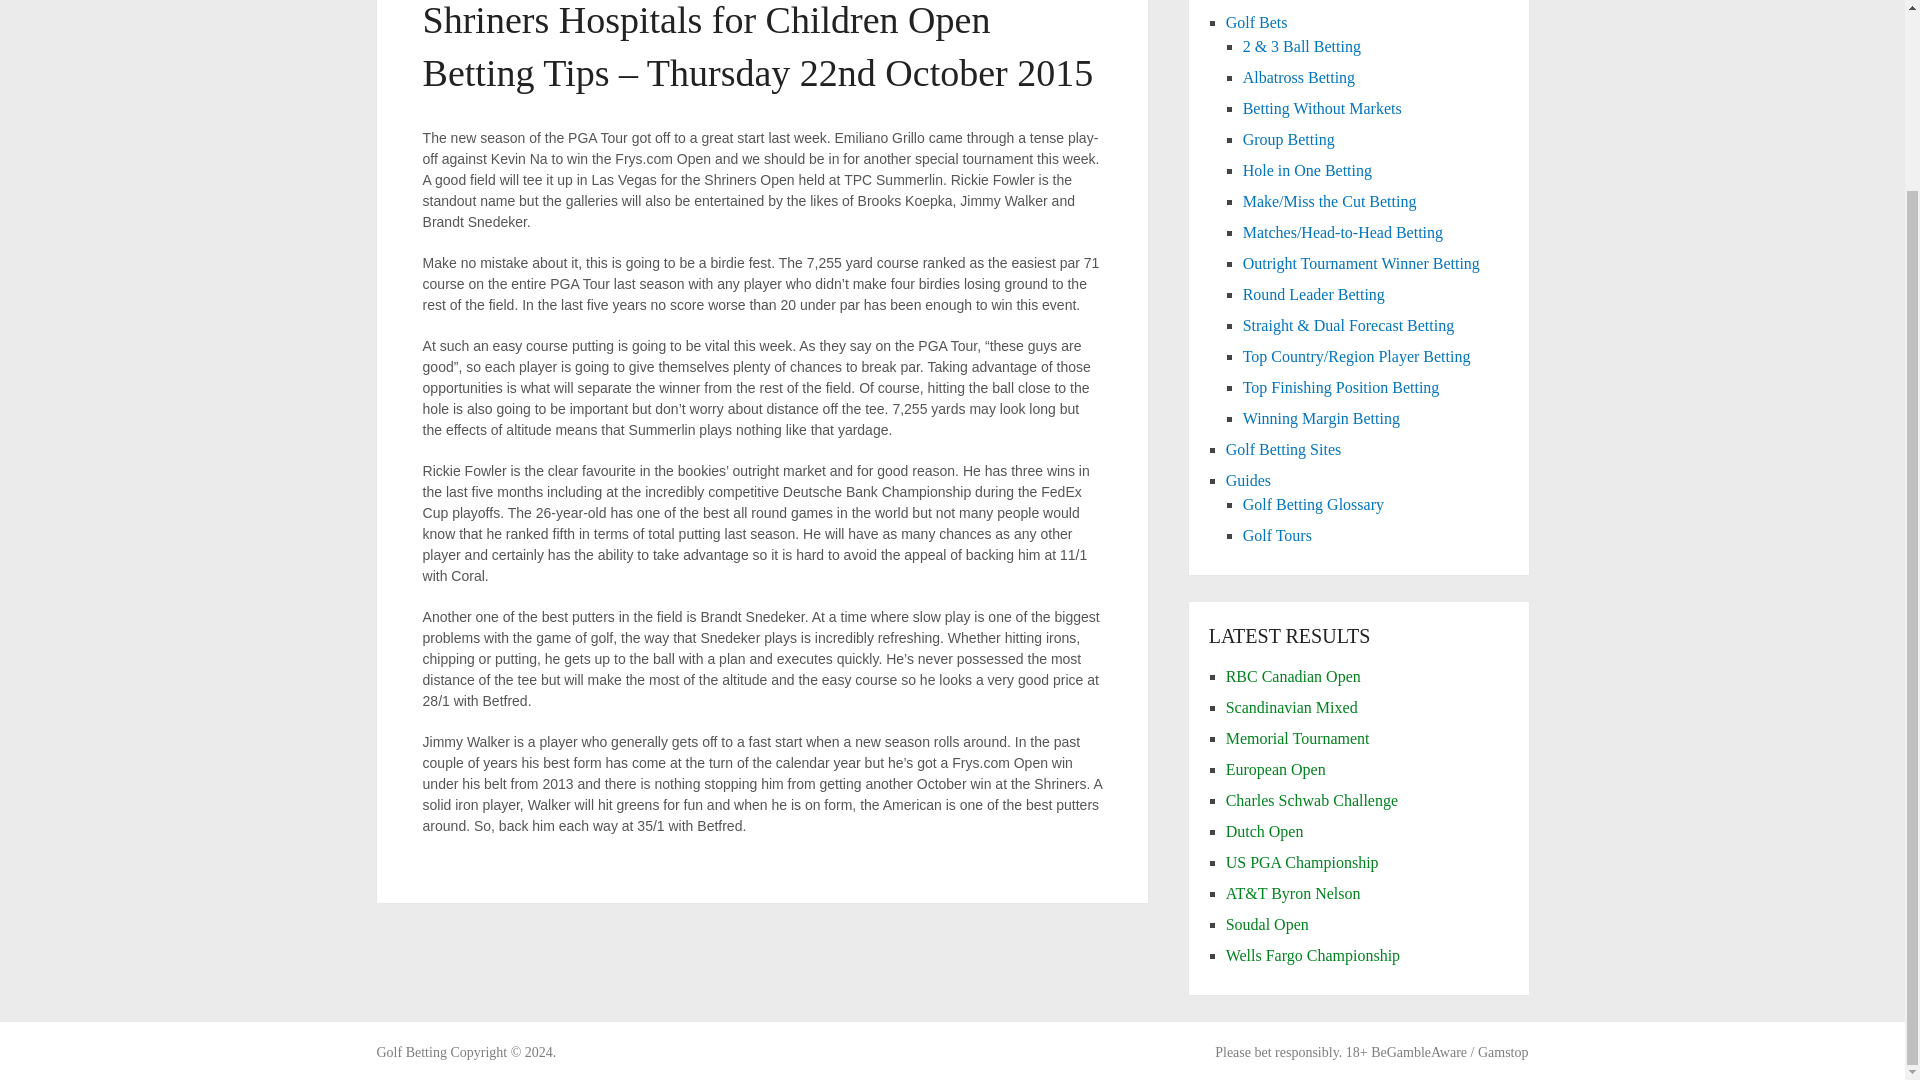 This screenshot has width=1920, height=1080. What do you see at coordinates (1288, 138) in the screenshot?
I see `Group Betting` at bounding box center [1288, 138].